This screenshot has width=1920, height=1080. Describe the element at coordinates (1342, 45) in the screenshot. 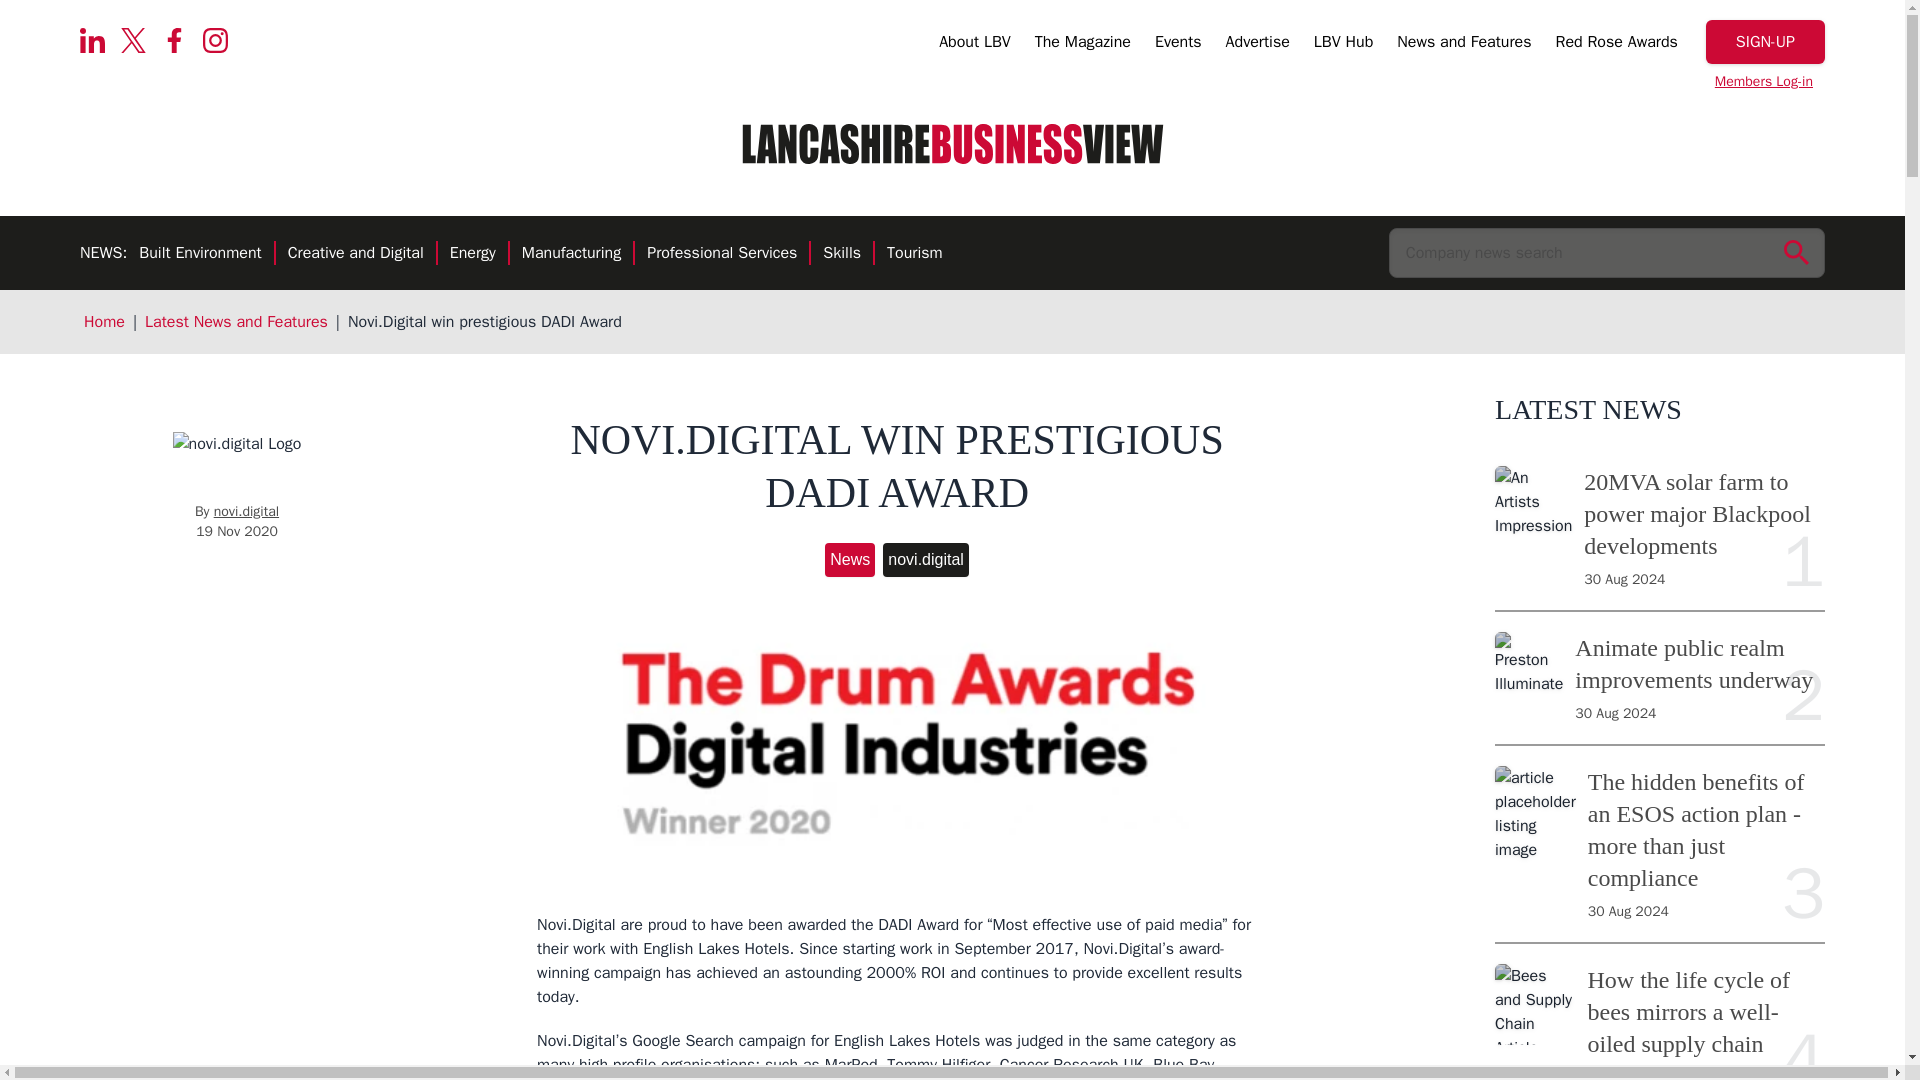

I see `LBV Hub` at that location.